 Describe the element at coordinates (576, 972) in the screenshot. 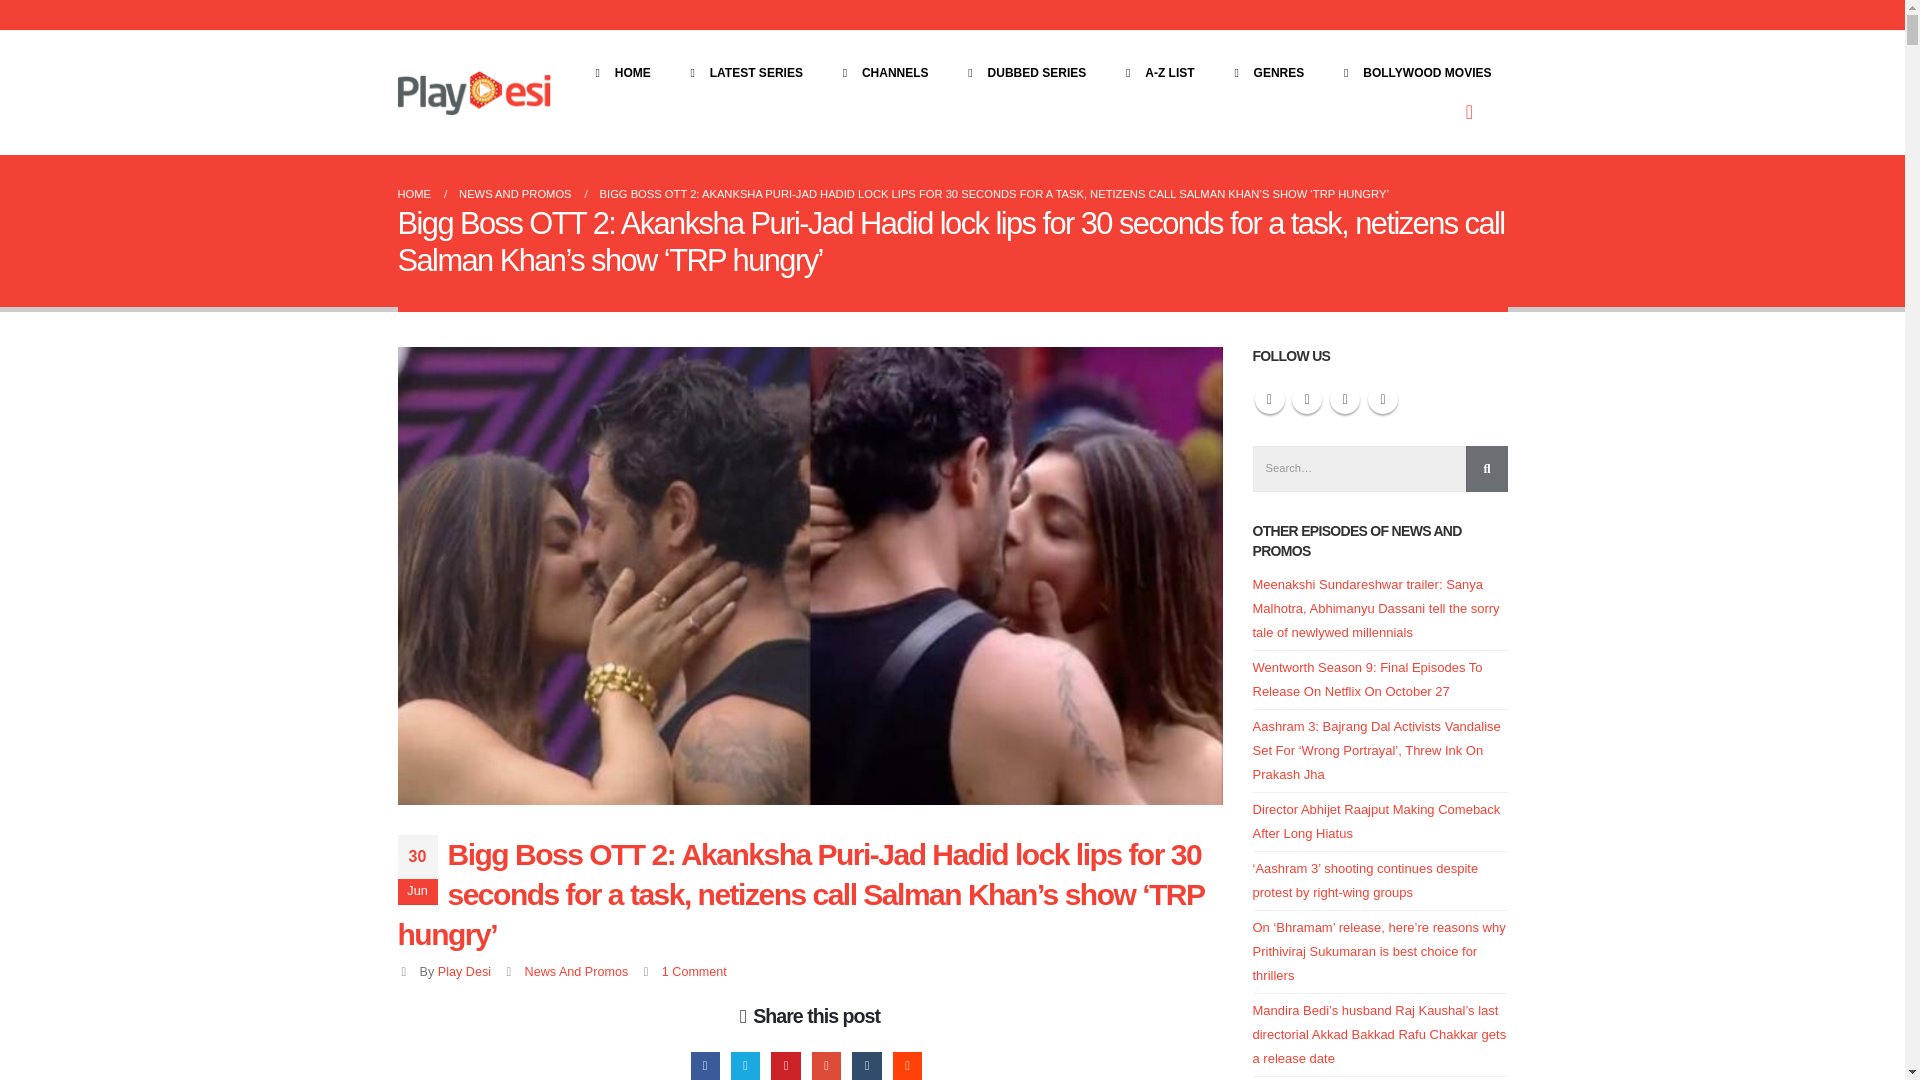

I see `News And Promos` at that location.